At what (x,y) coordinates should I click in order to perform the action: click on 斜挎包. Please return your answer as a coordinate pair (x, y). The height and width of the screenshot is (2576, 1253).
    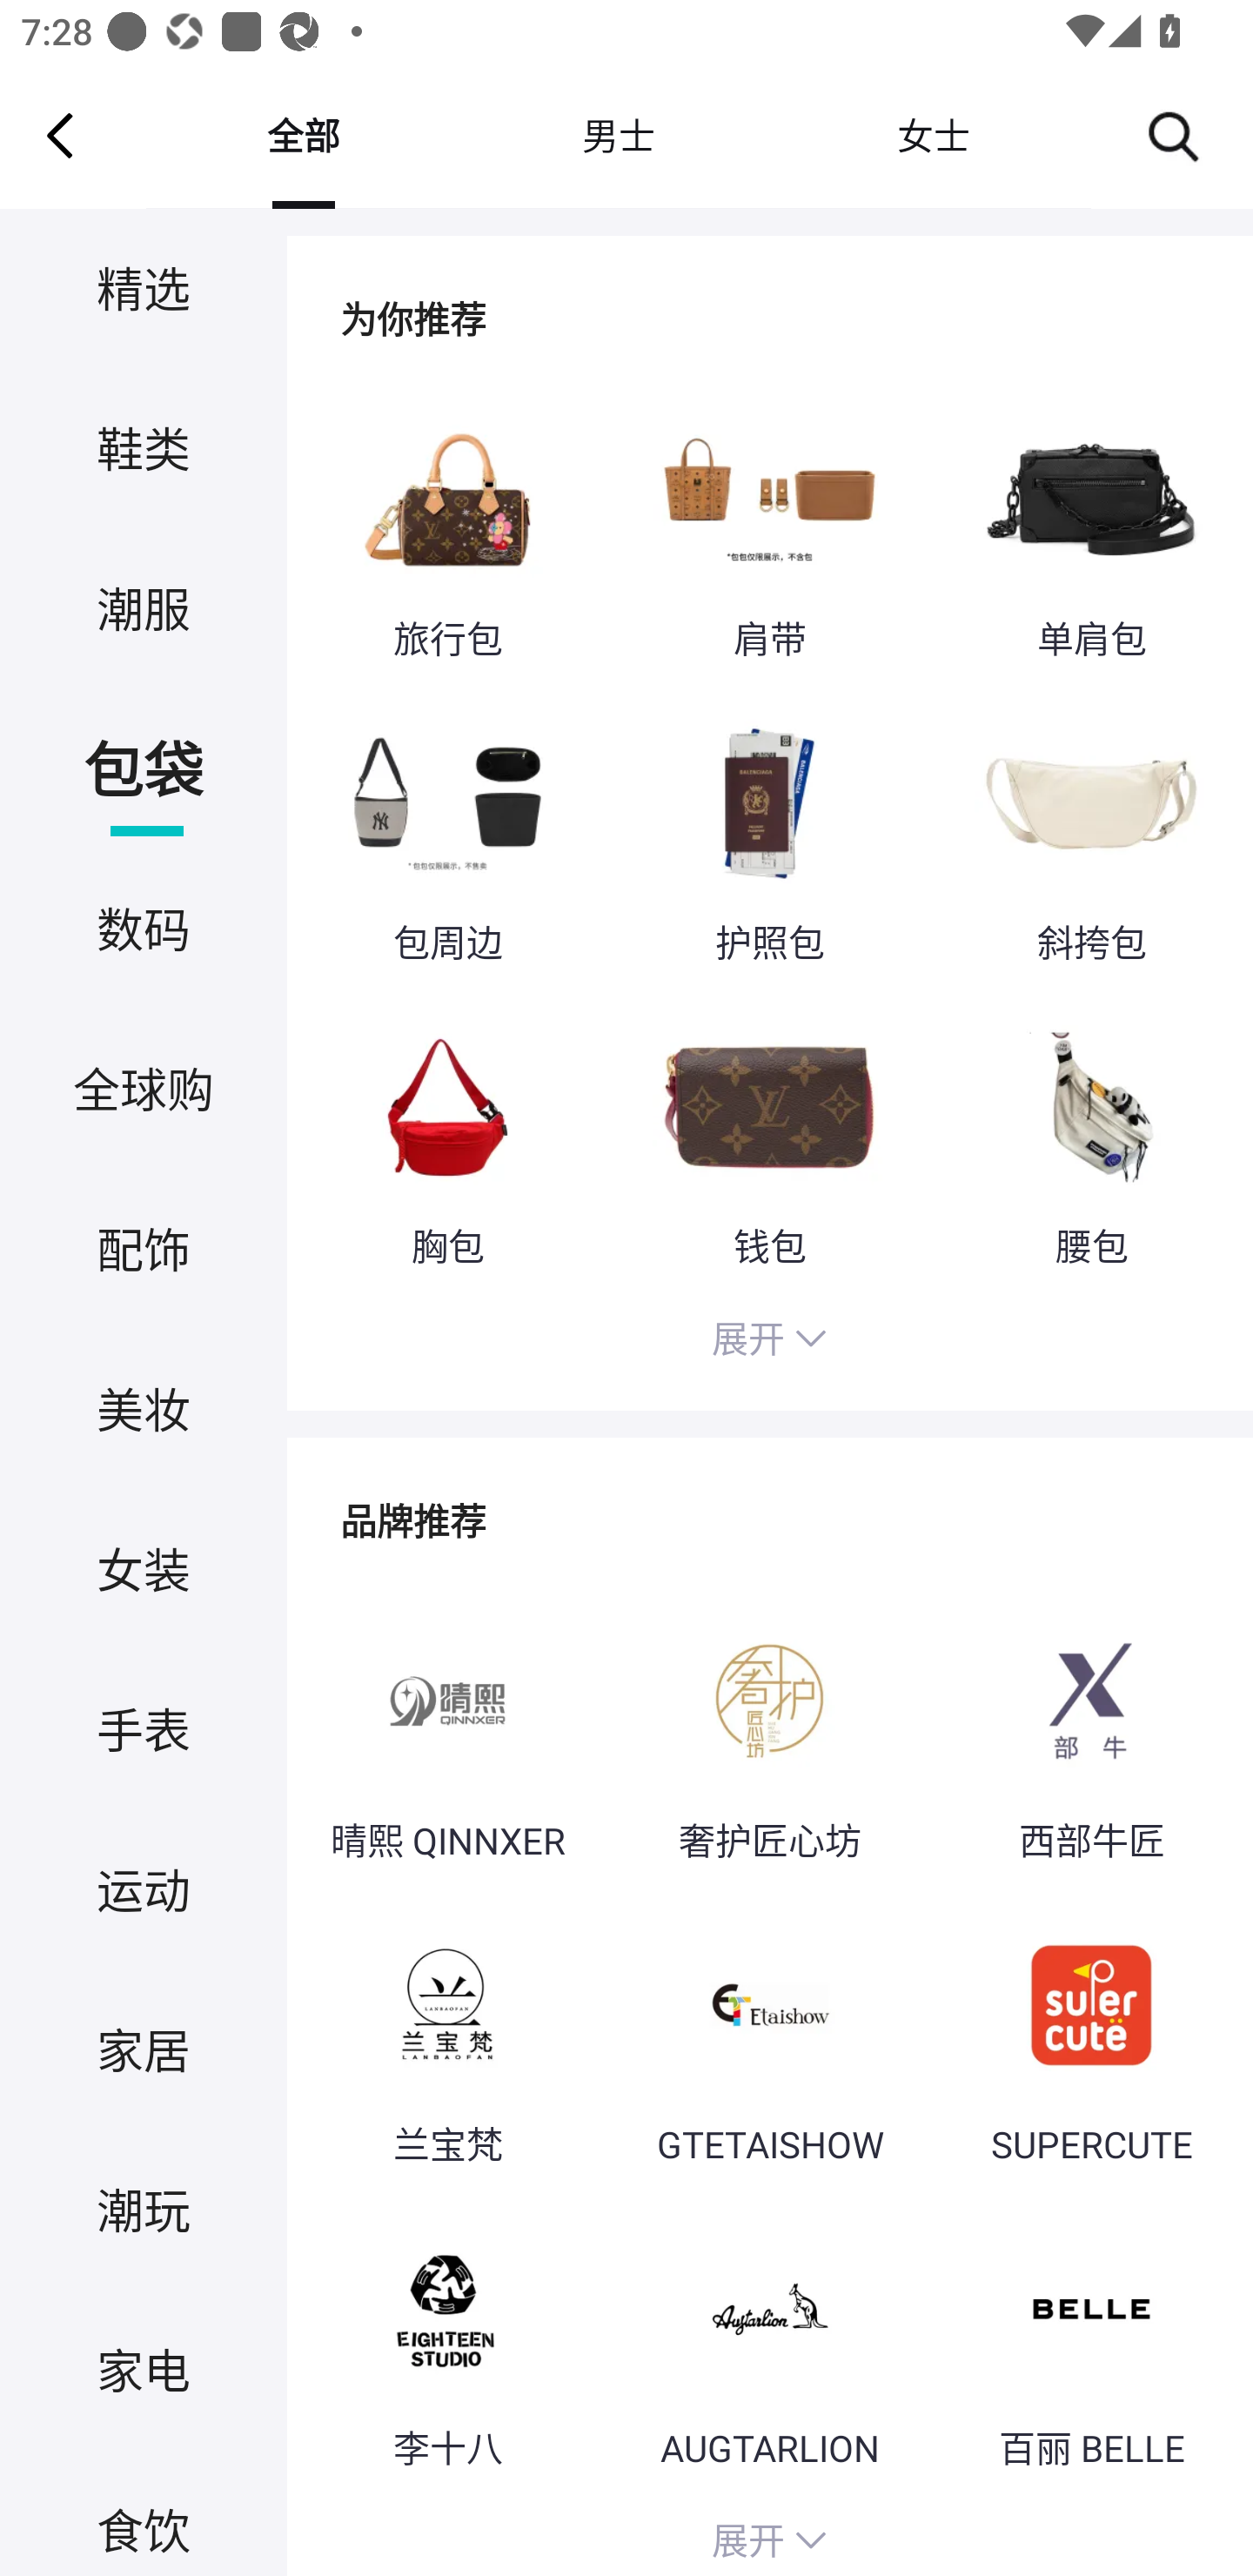
    Looking at the image, I should click on (1091, 838).